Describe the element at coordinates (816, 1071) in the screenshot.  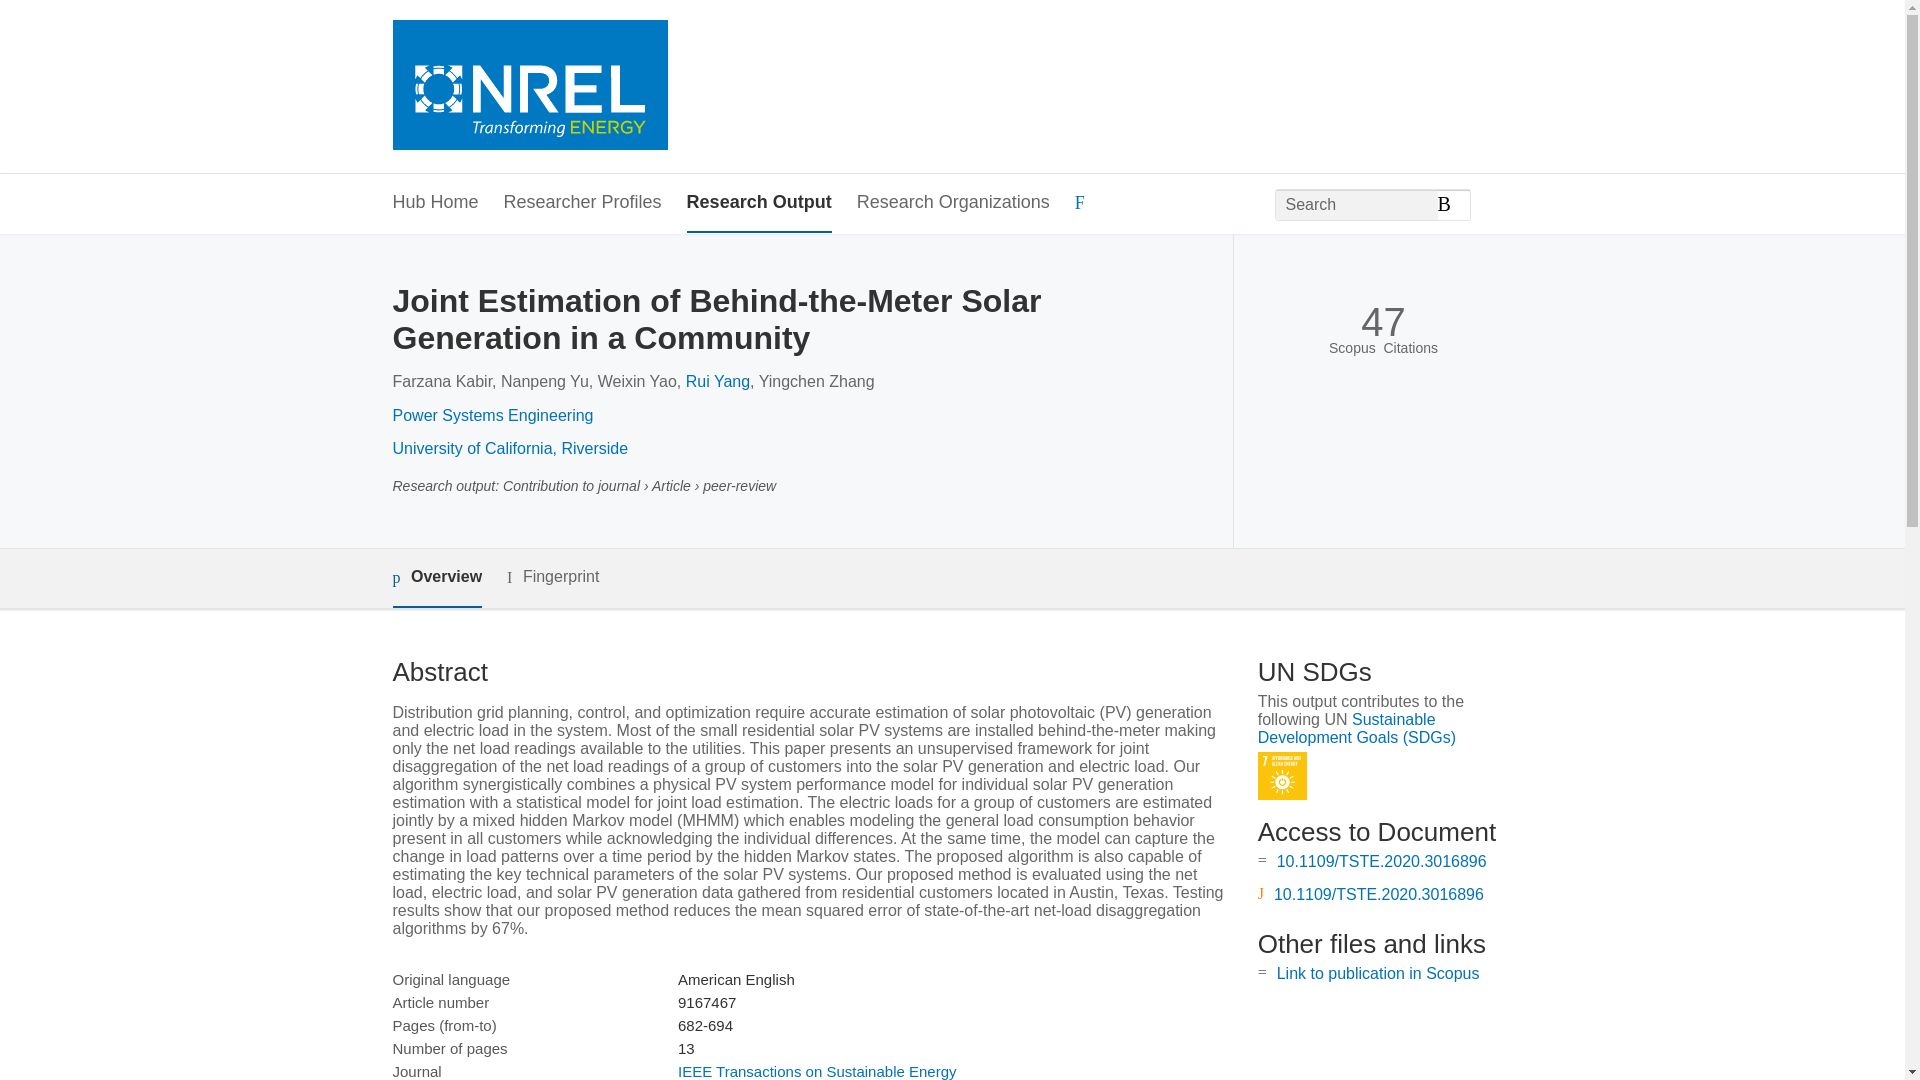
I see `IEEE Transactions on Sustainable Energy` at that location.